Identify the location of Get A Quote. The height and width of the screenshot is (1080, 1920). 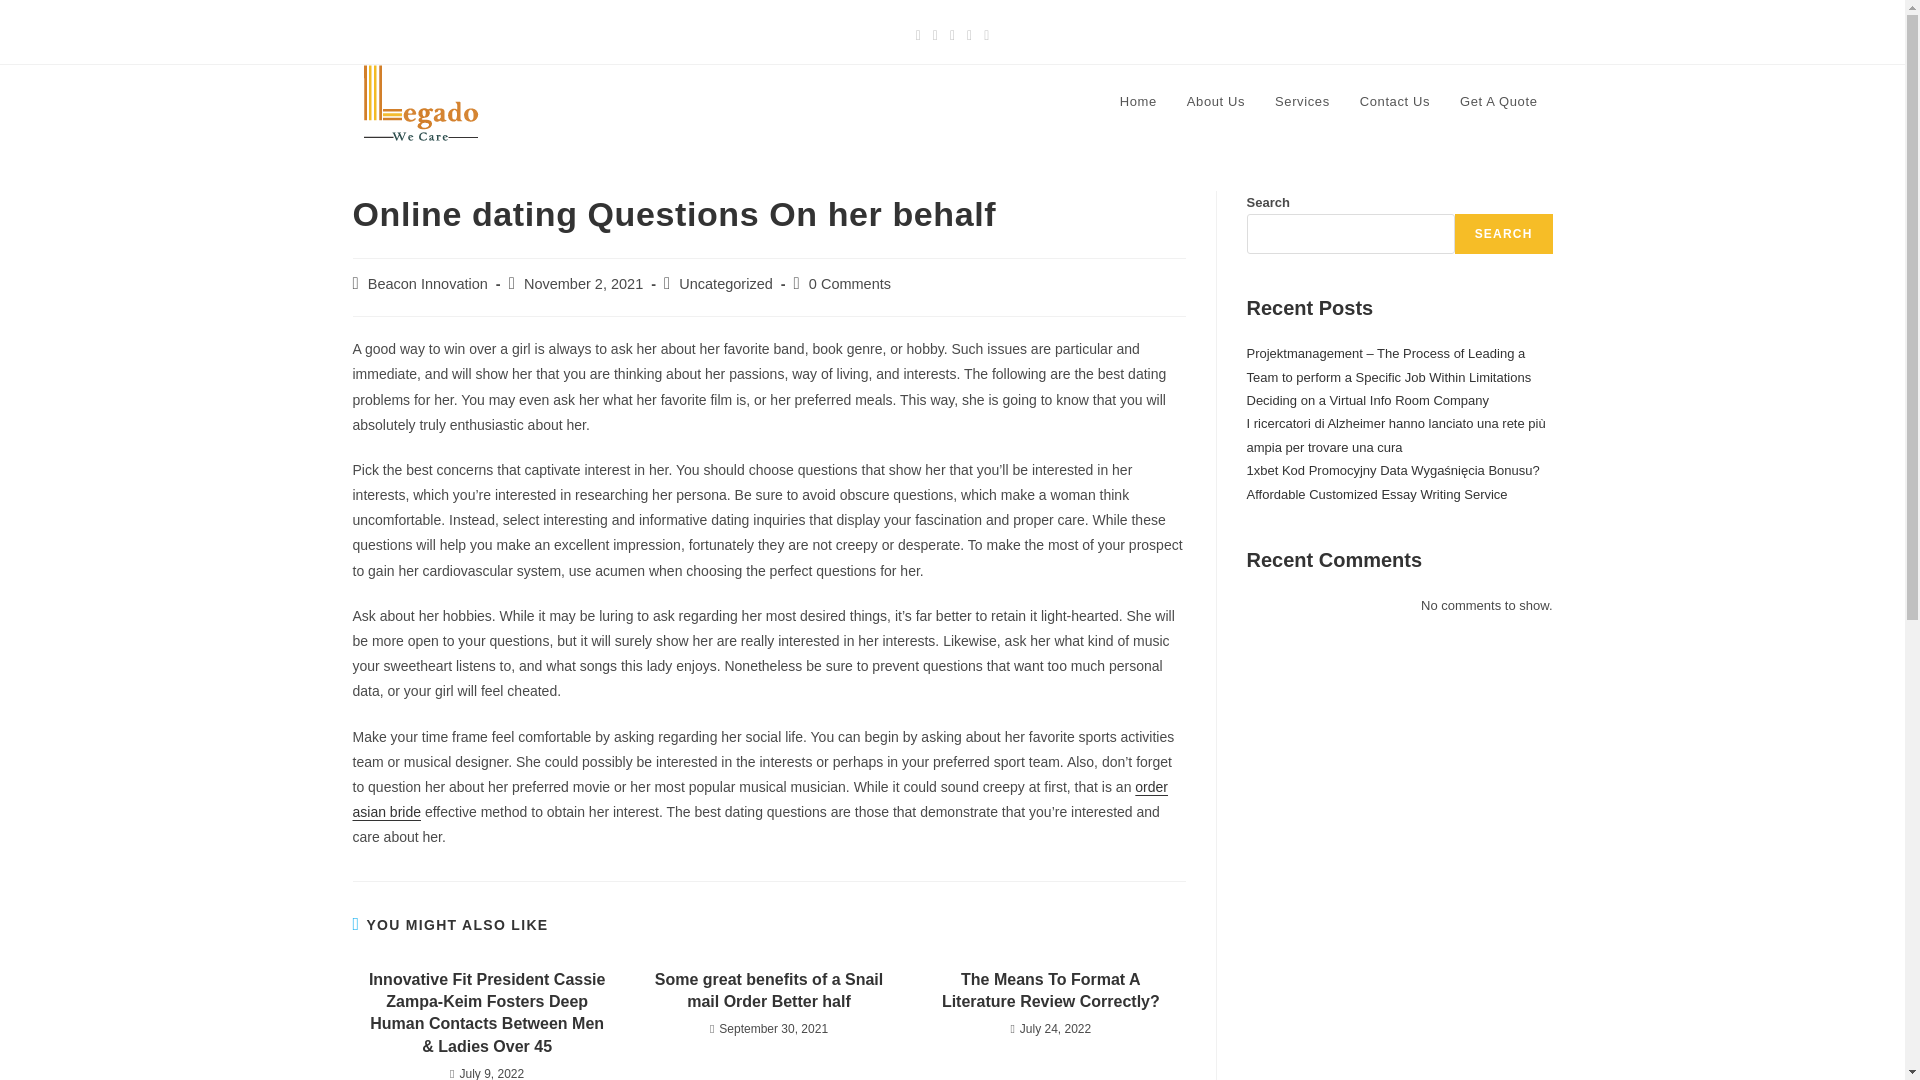
(1498, 102).